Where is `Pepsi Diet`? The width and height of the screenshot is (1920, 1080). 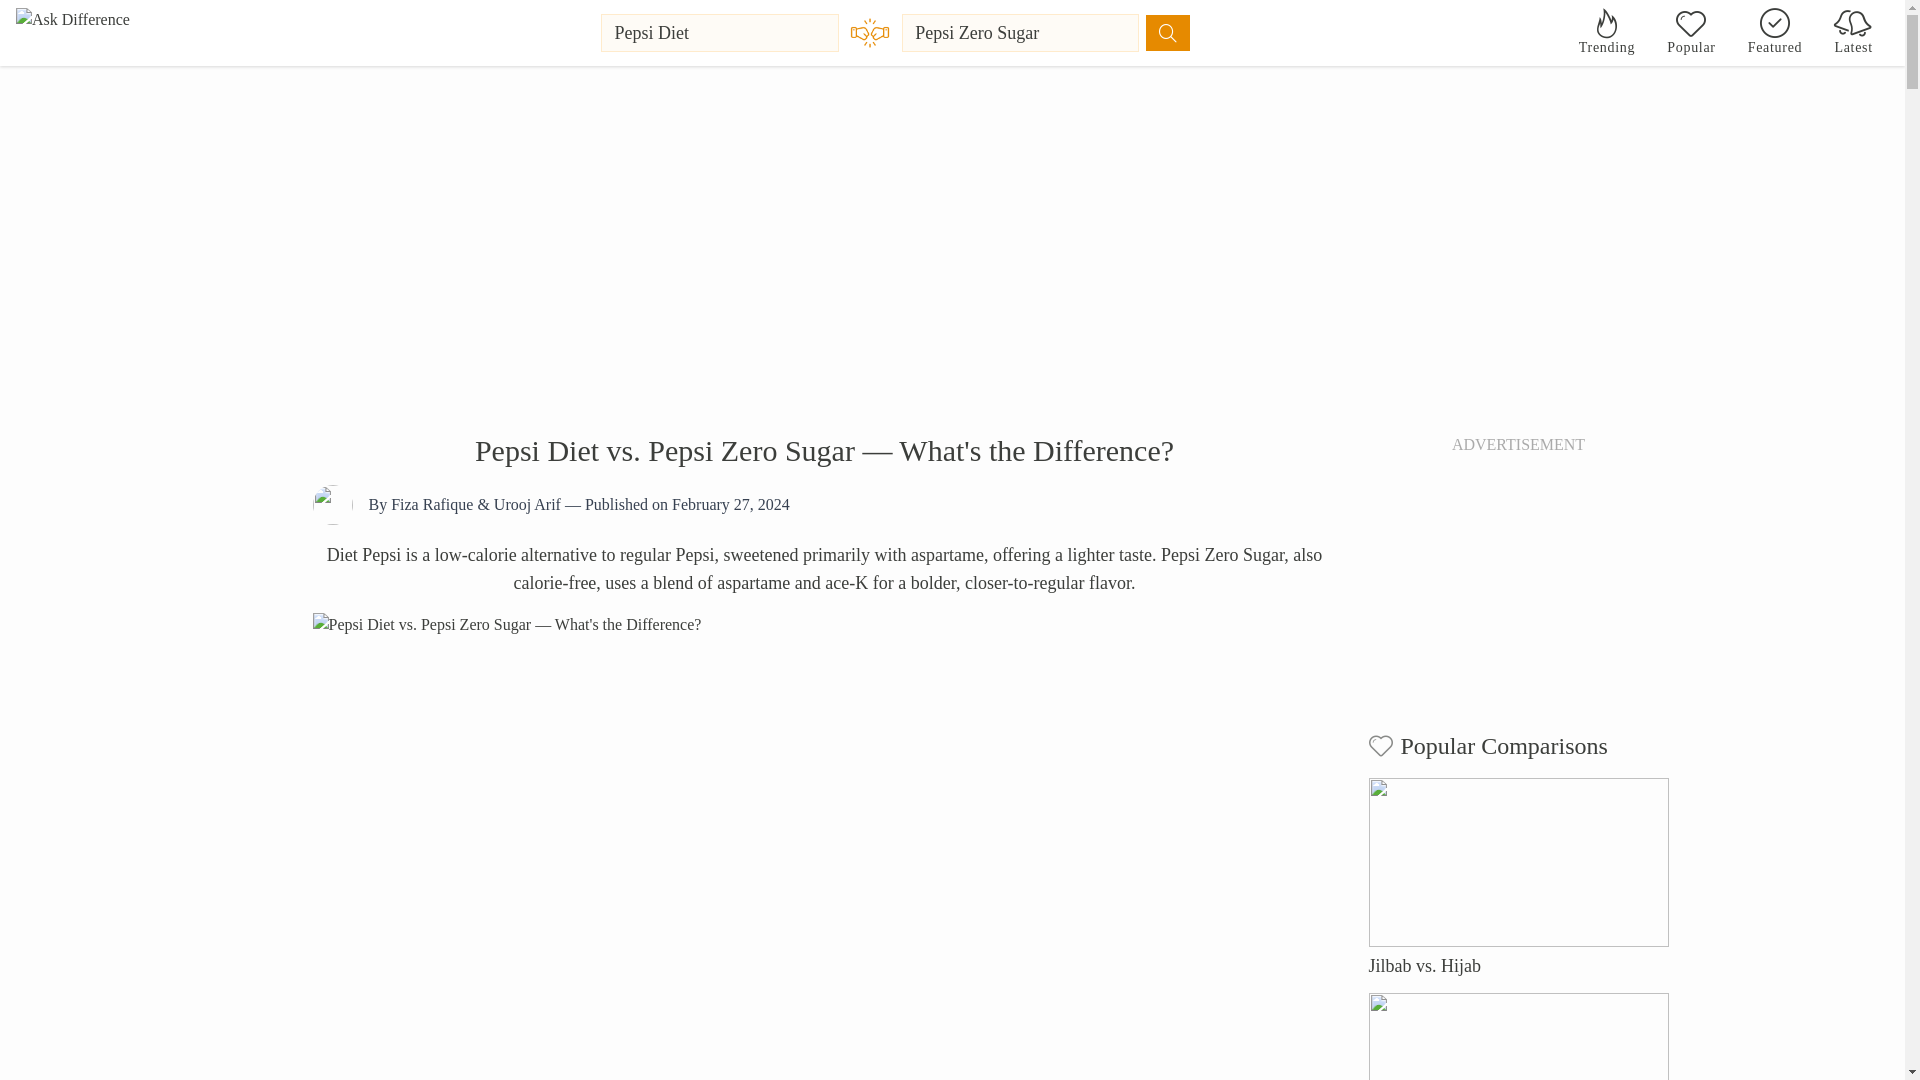
Pepsi Diet is located at coordinates (720, 32).